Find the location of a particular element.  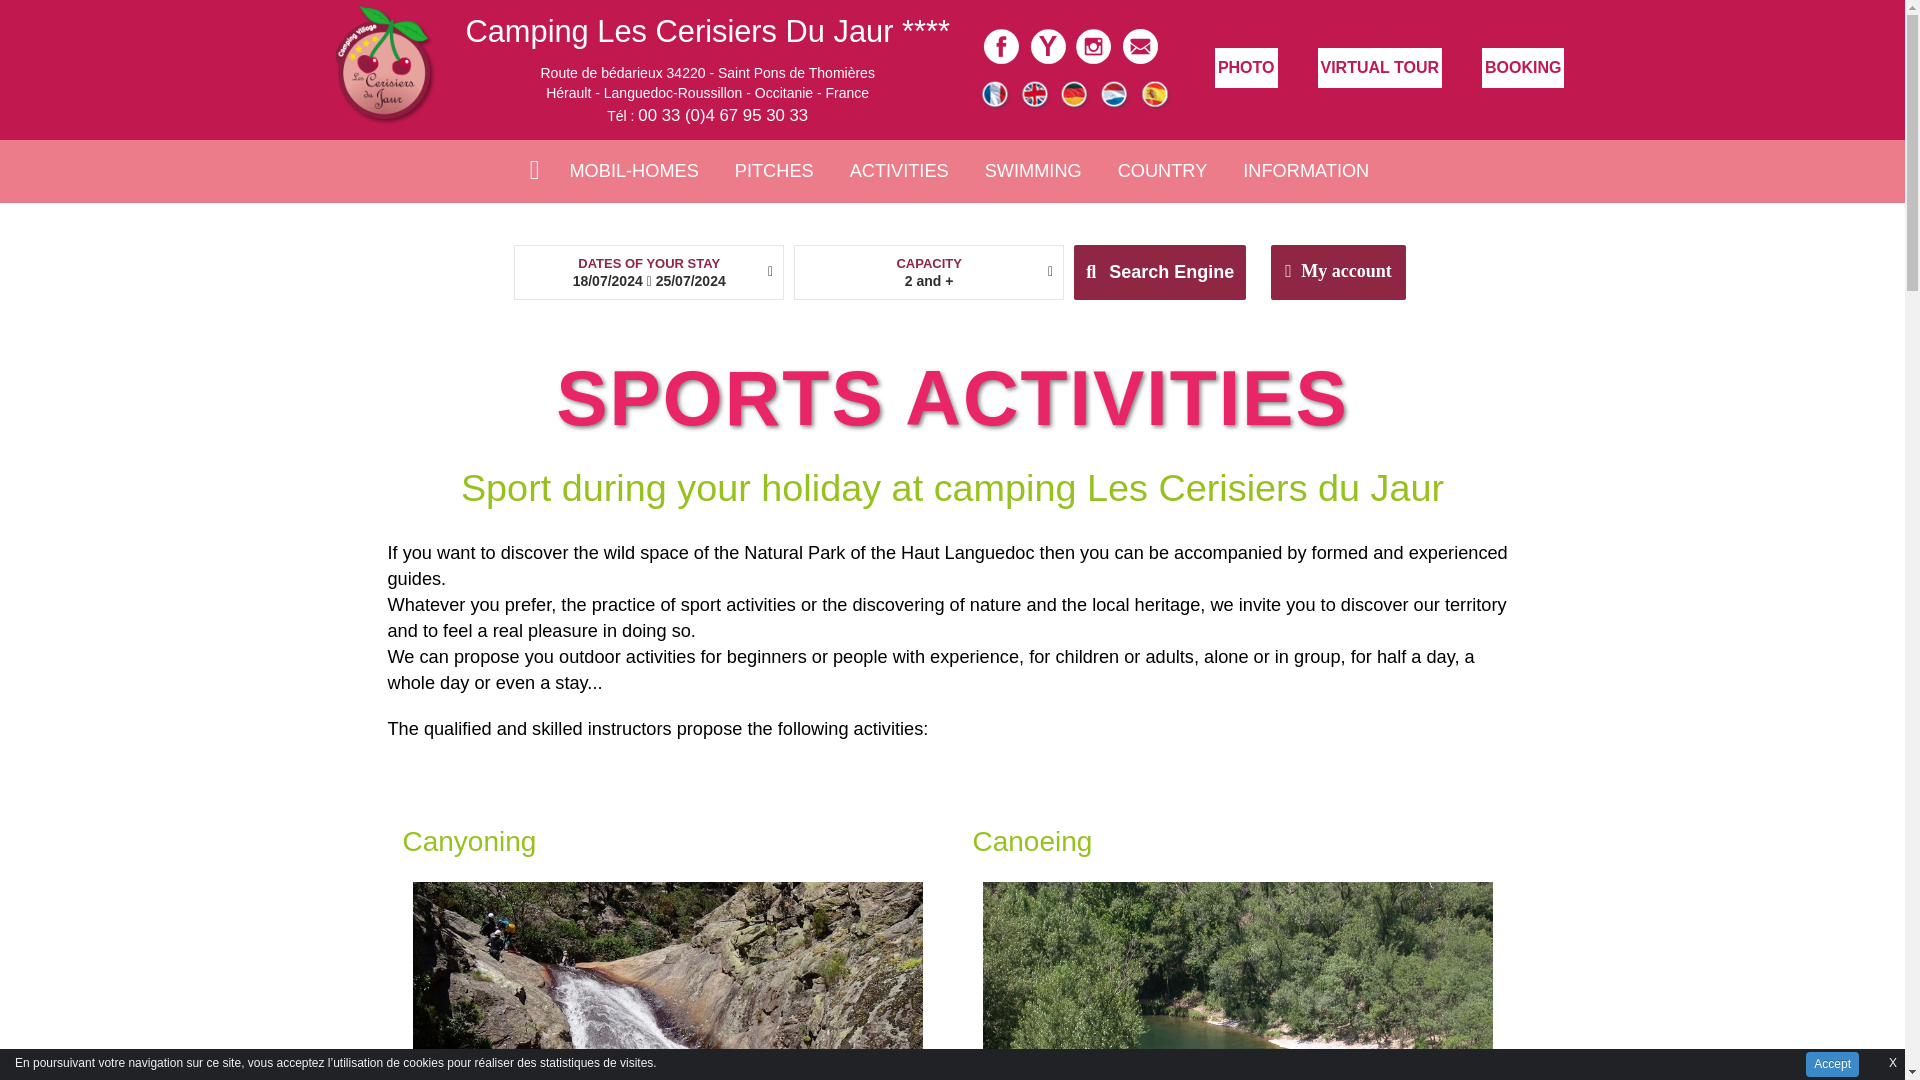

PHOTO is located at coordinates (1246, 67).